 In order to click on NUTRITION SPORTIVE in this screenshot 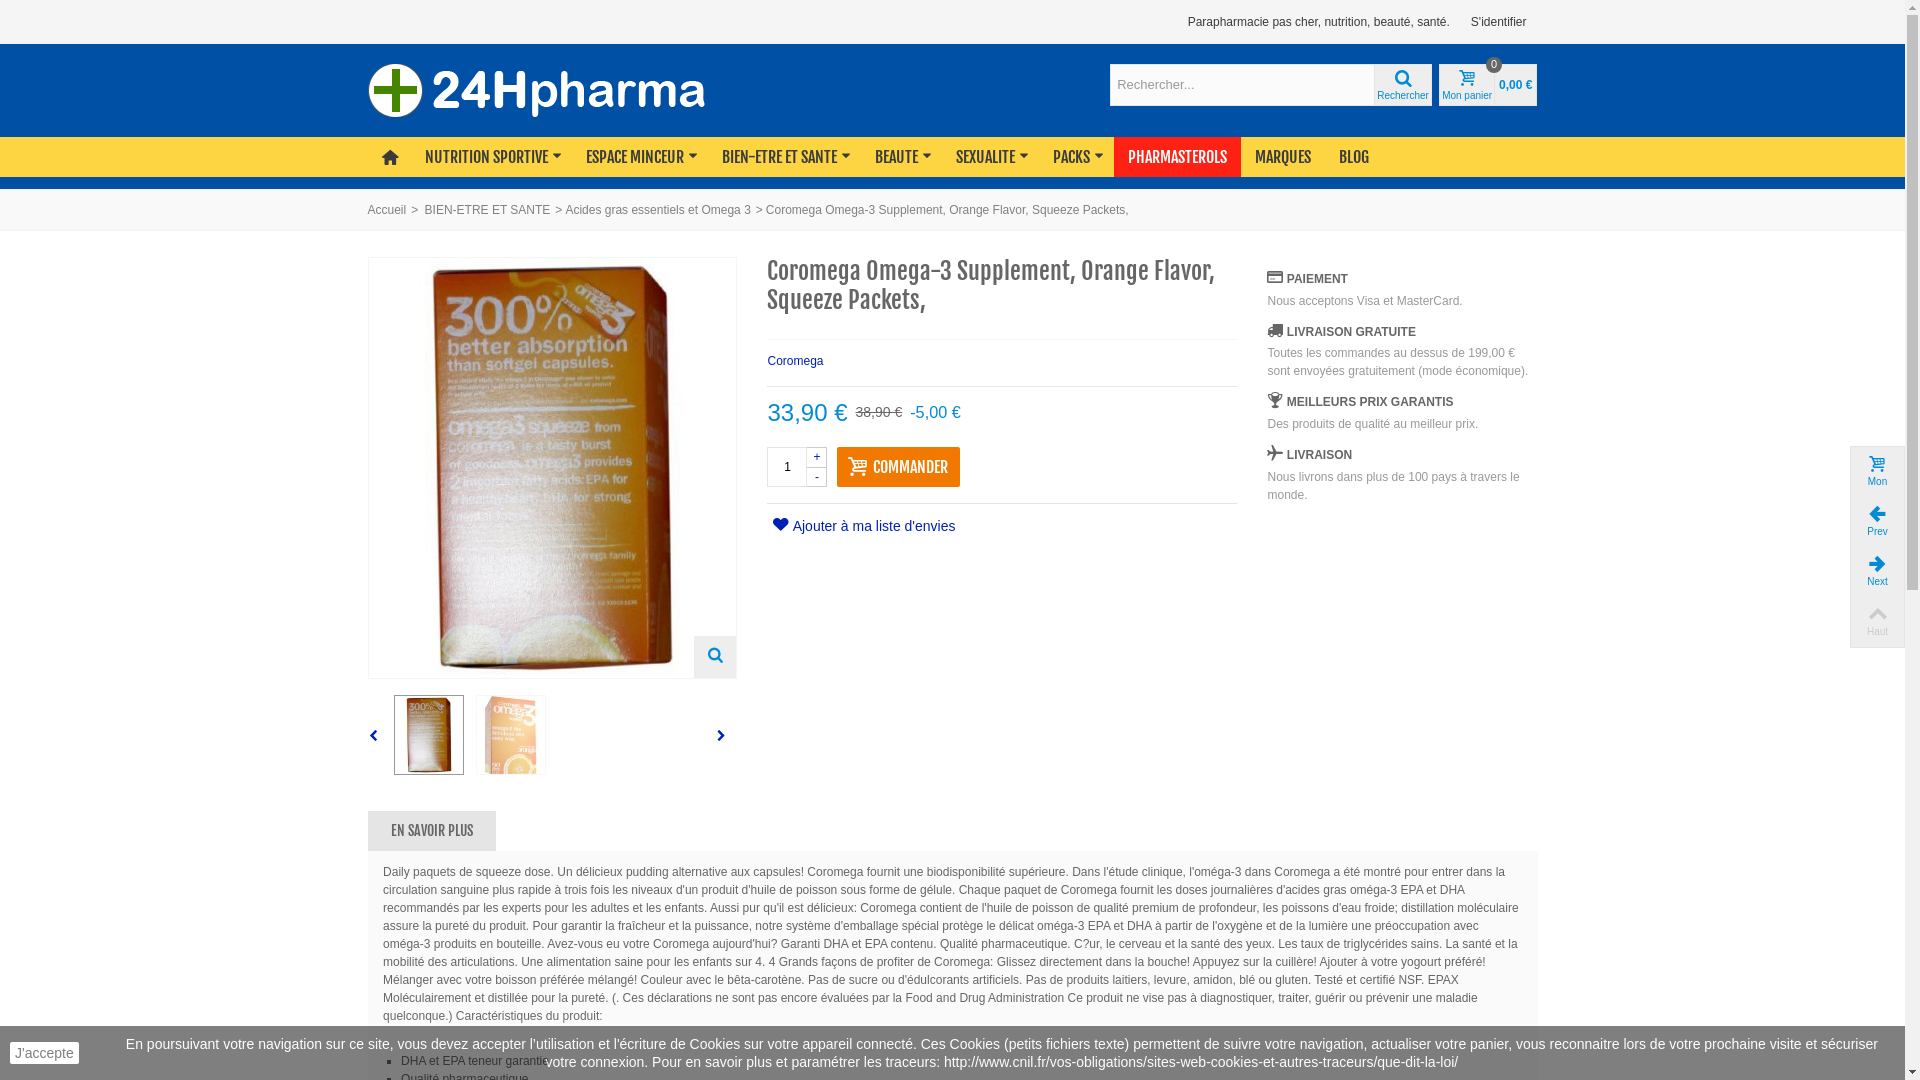, I will do `click(492, 157)`.